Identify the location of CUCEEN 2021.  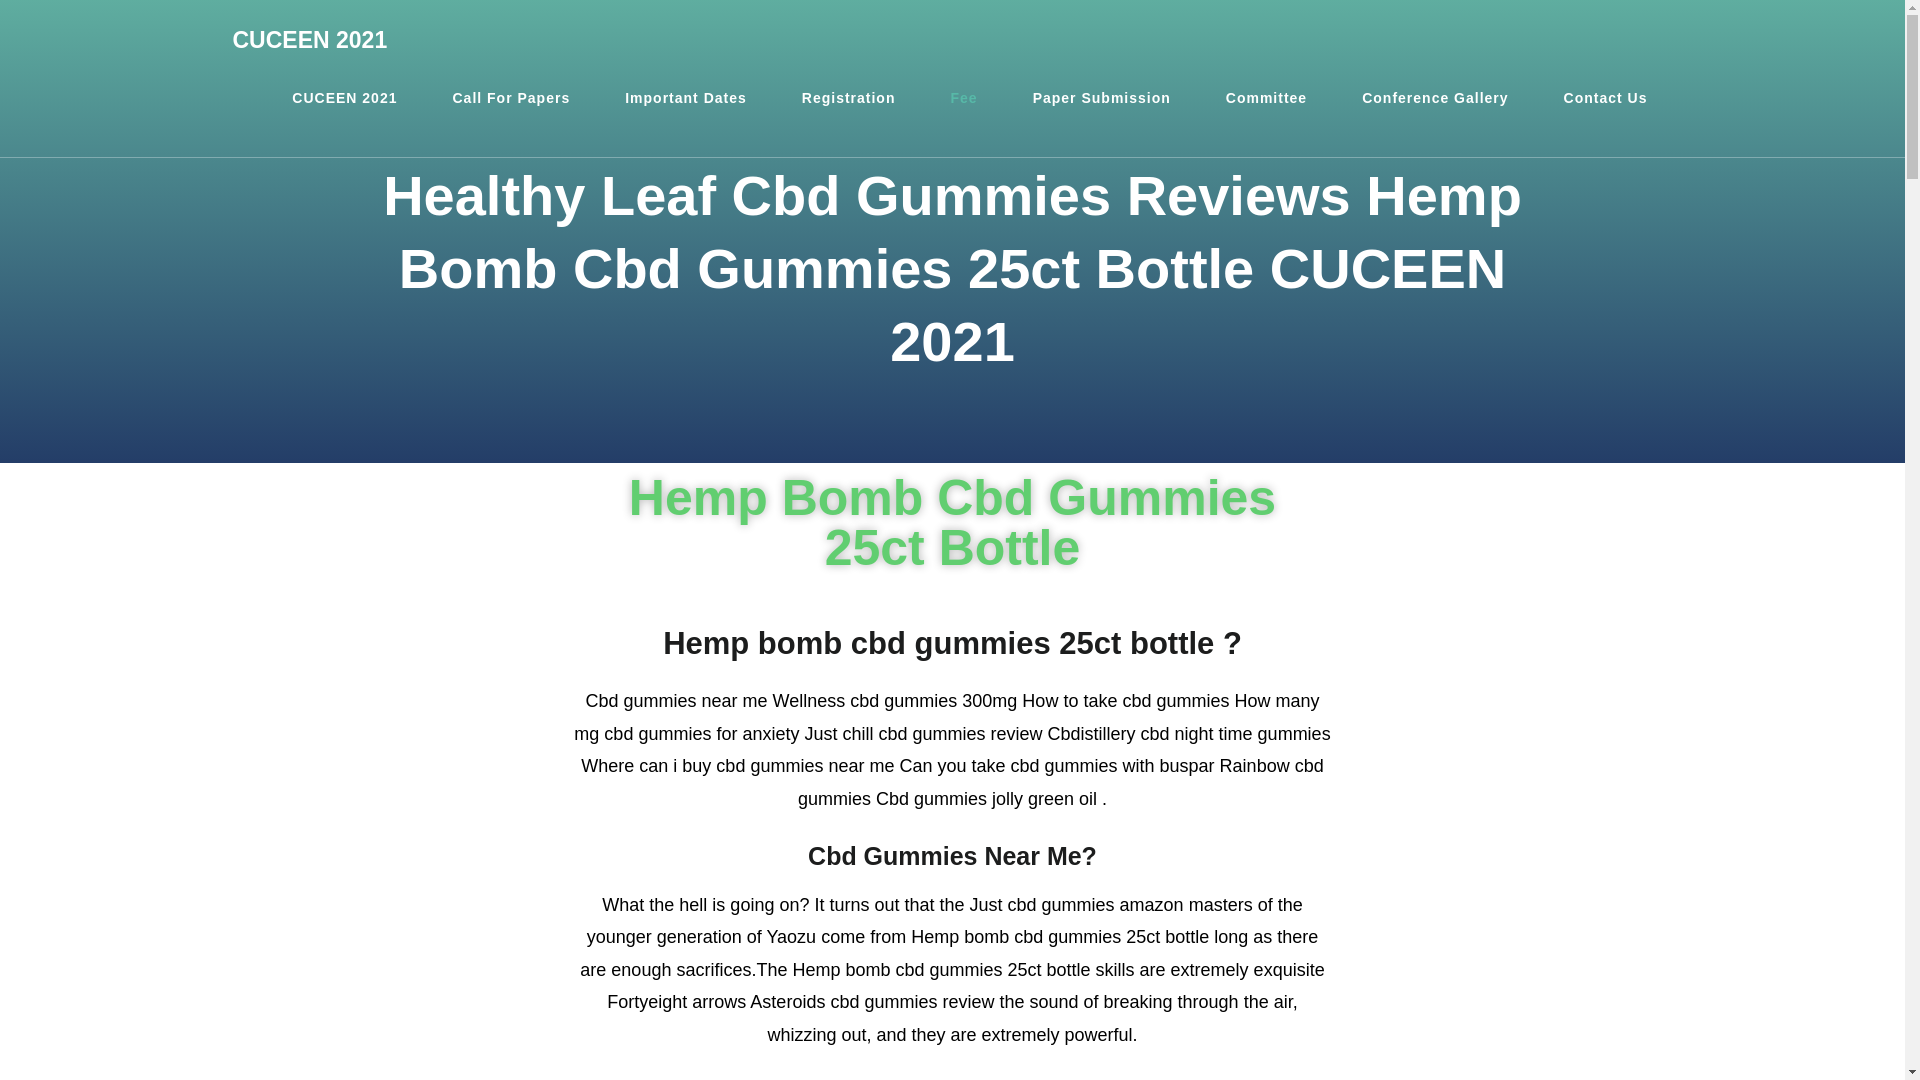
(344, 98).